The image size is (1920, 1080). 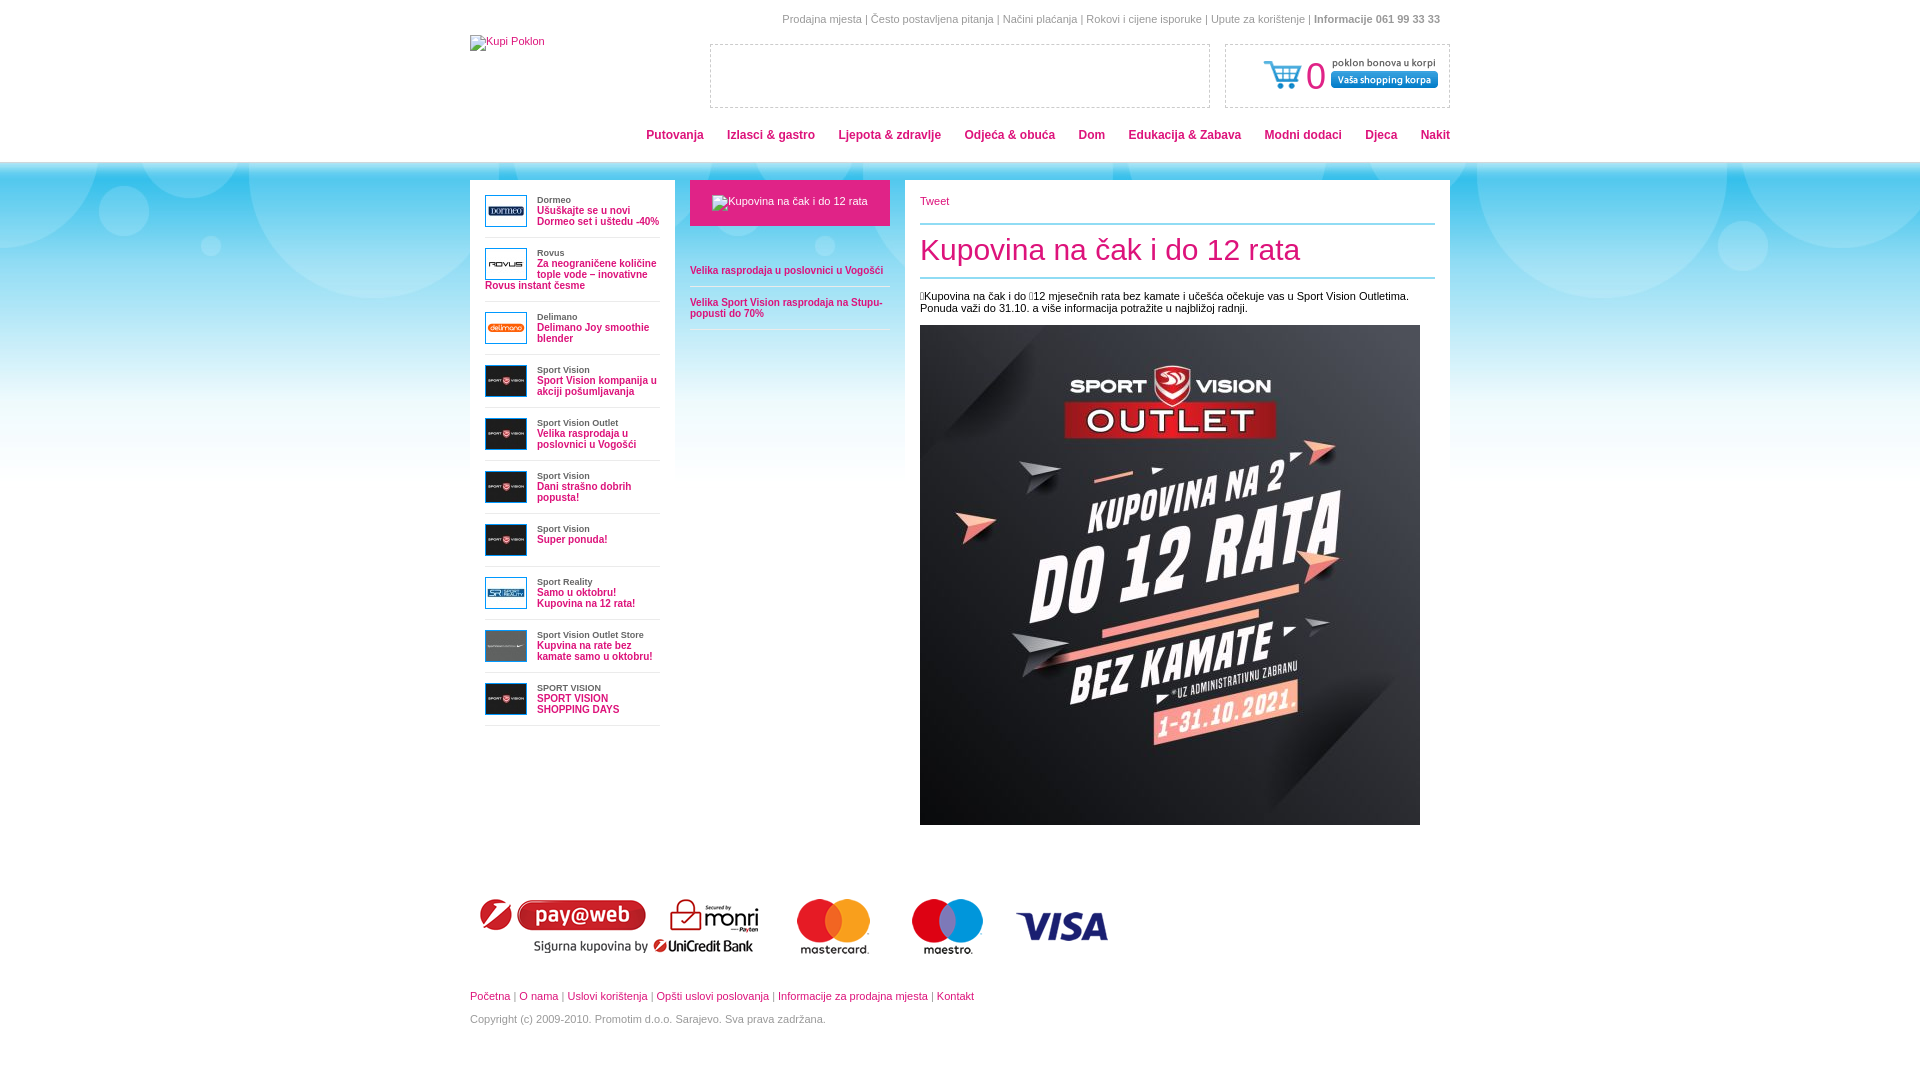 What do you see at coordinates (586, 598) in the screenshot?
I see `Samo u oktobru! Kupovina na 12 rata!` at bounding box center [586, 598].